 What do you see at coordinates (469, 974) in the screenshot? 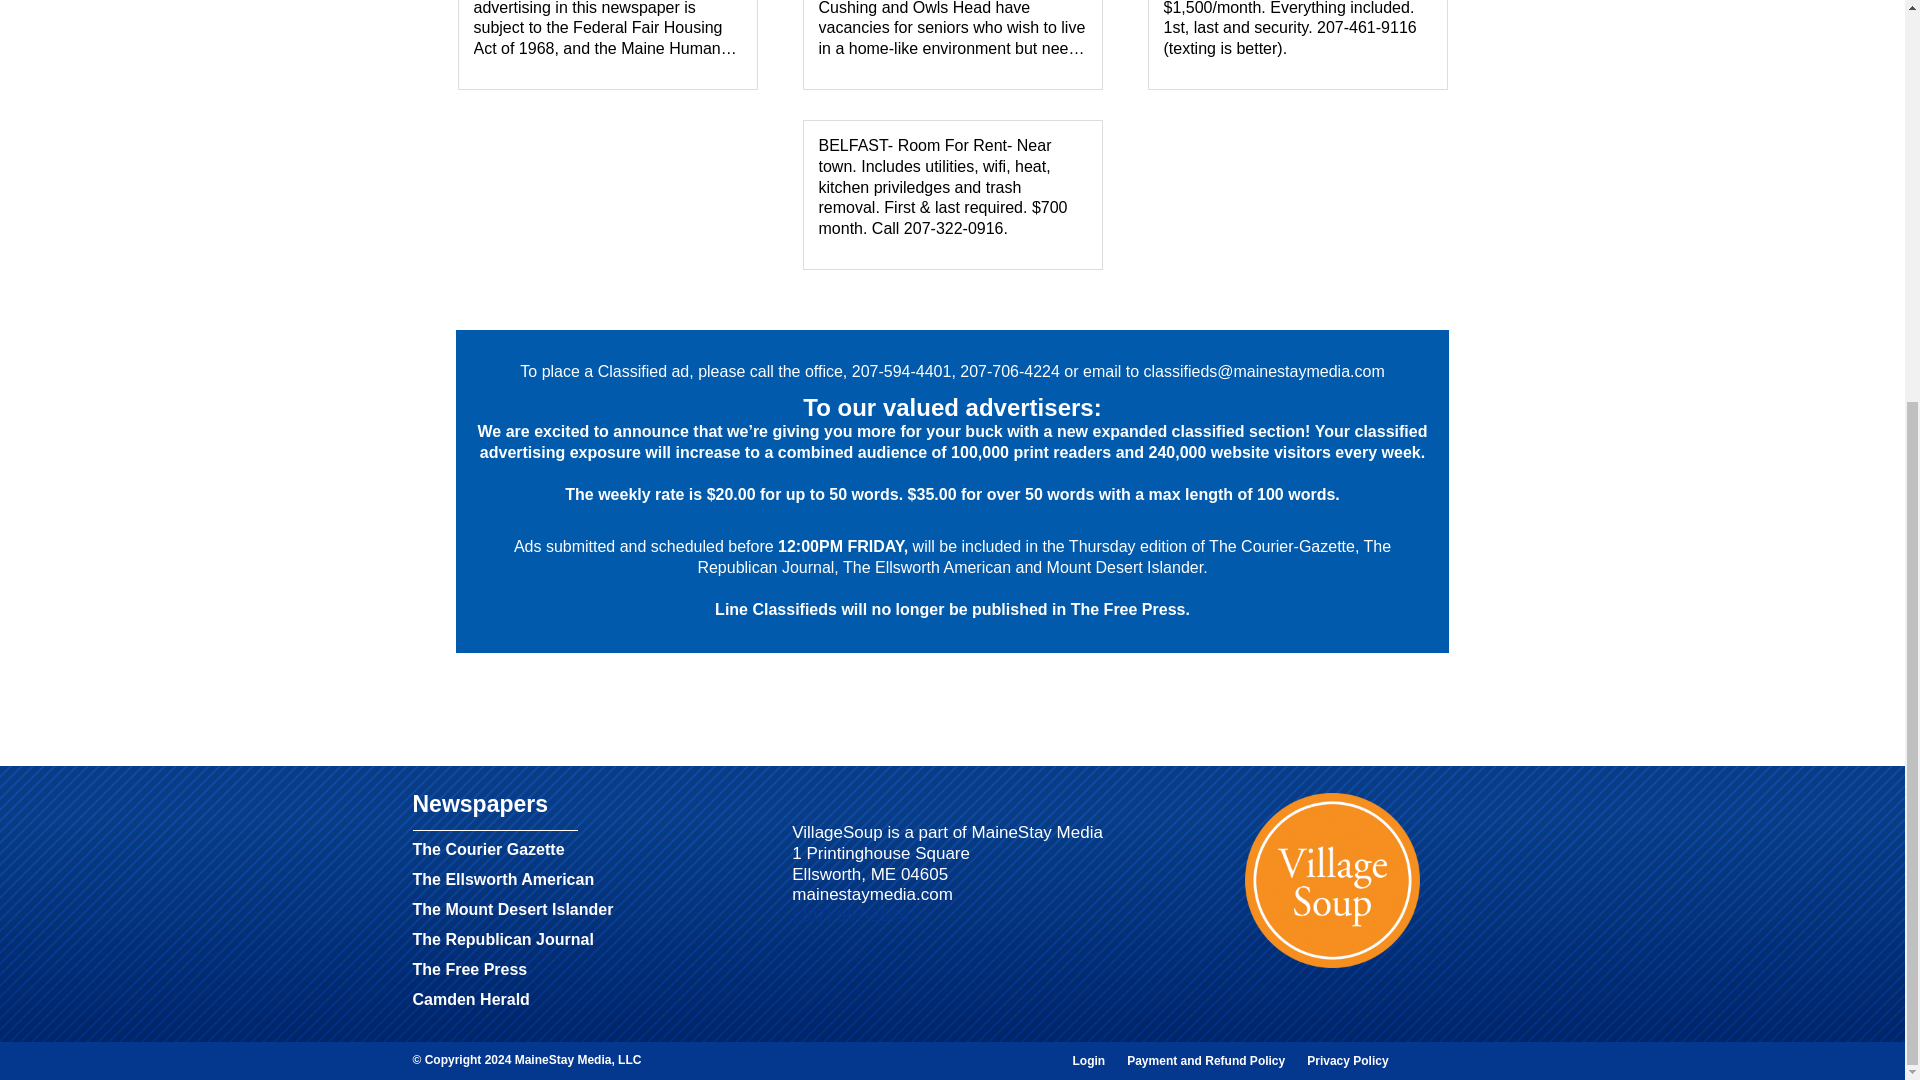
I see `The Free Press` at bounding box center [469, 974].